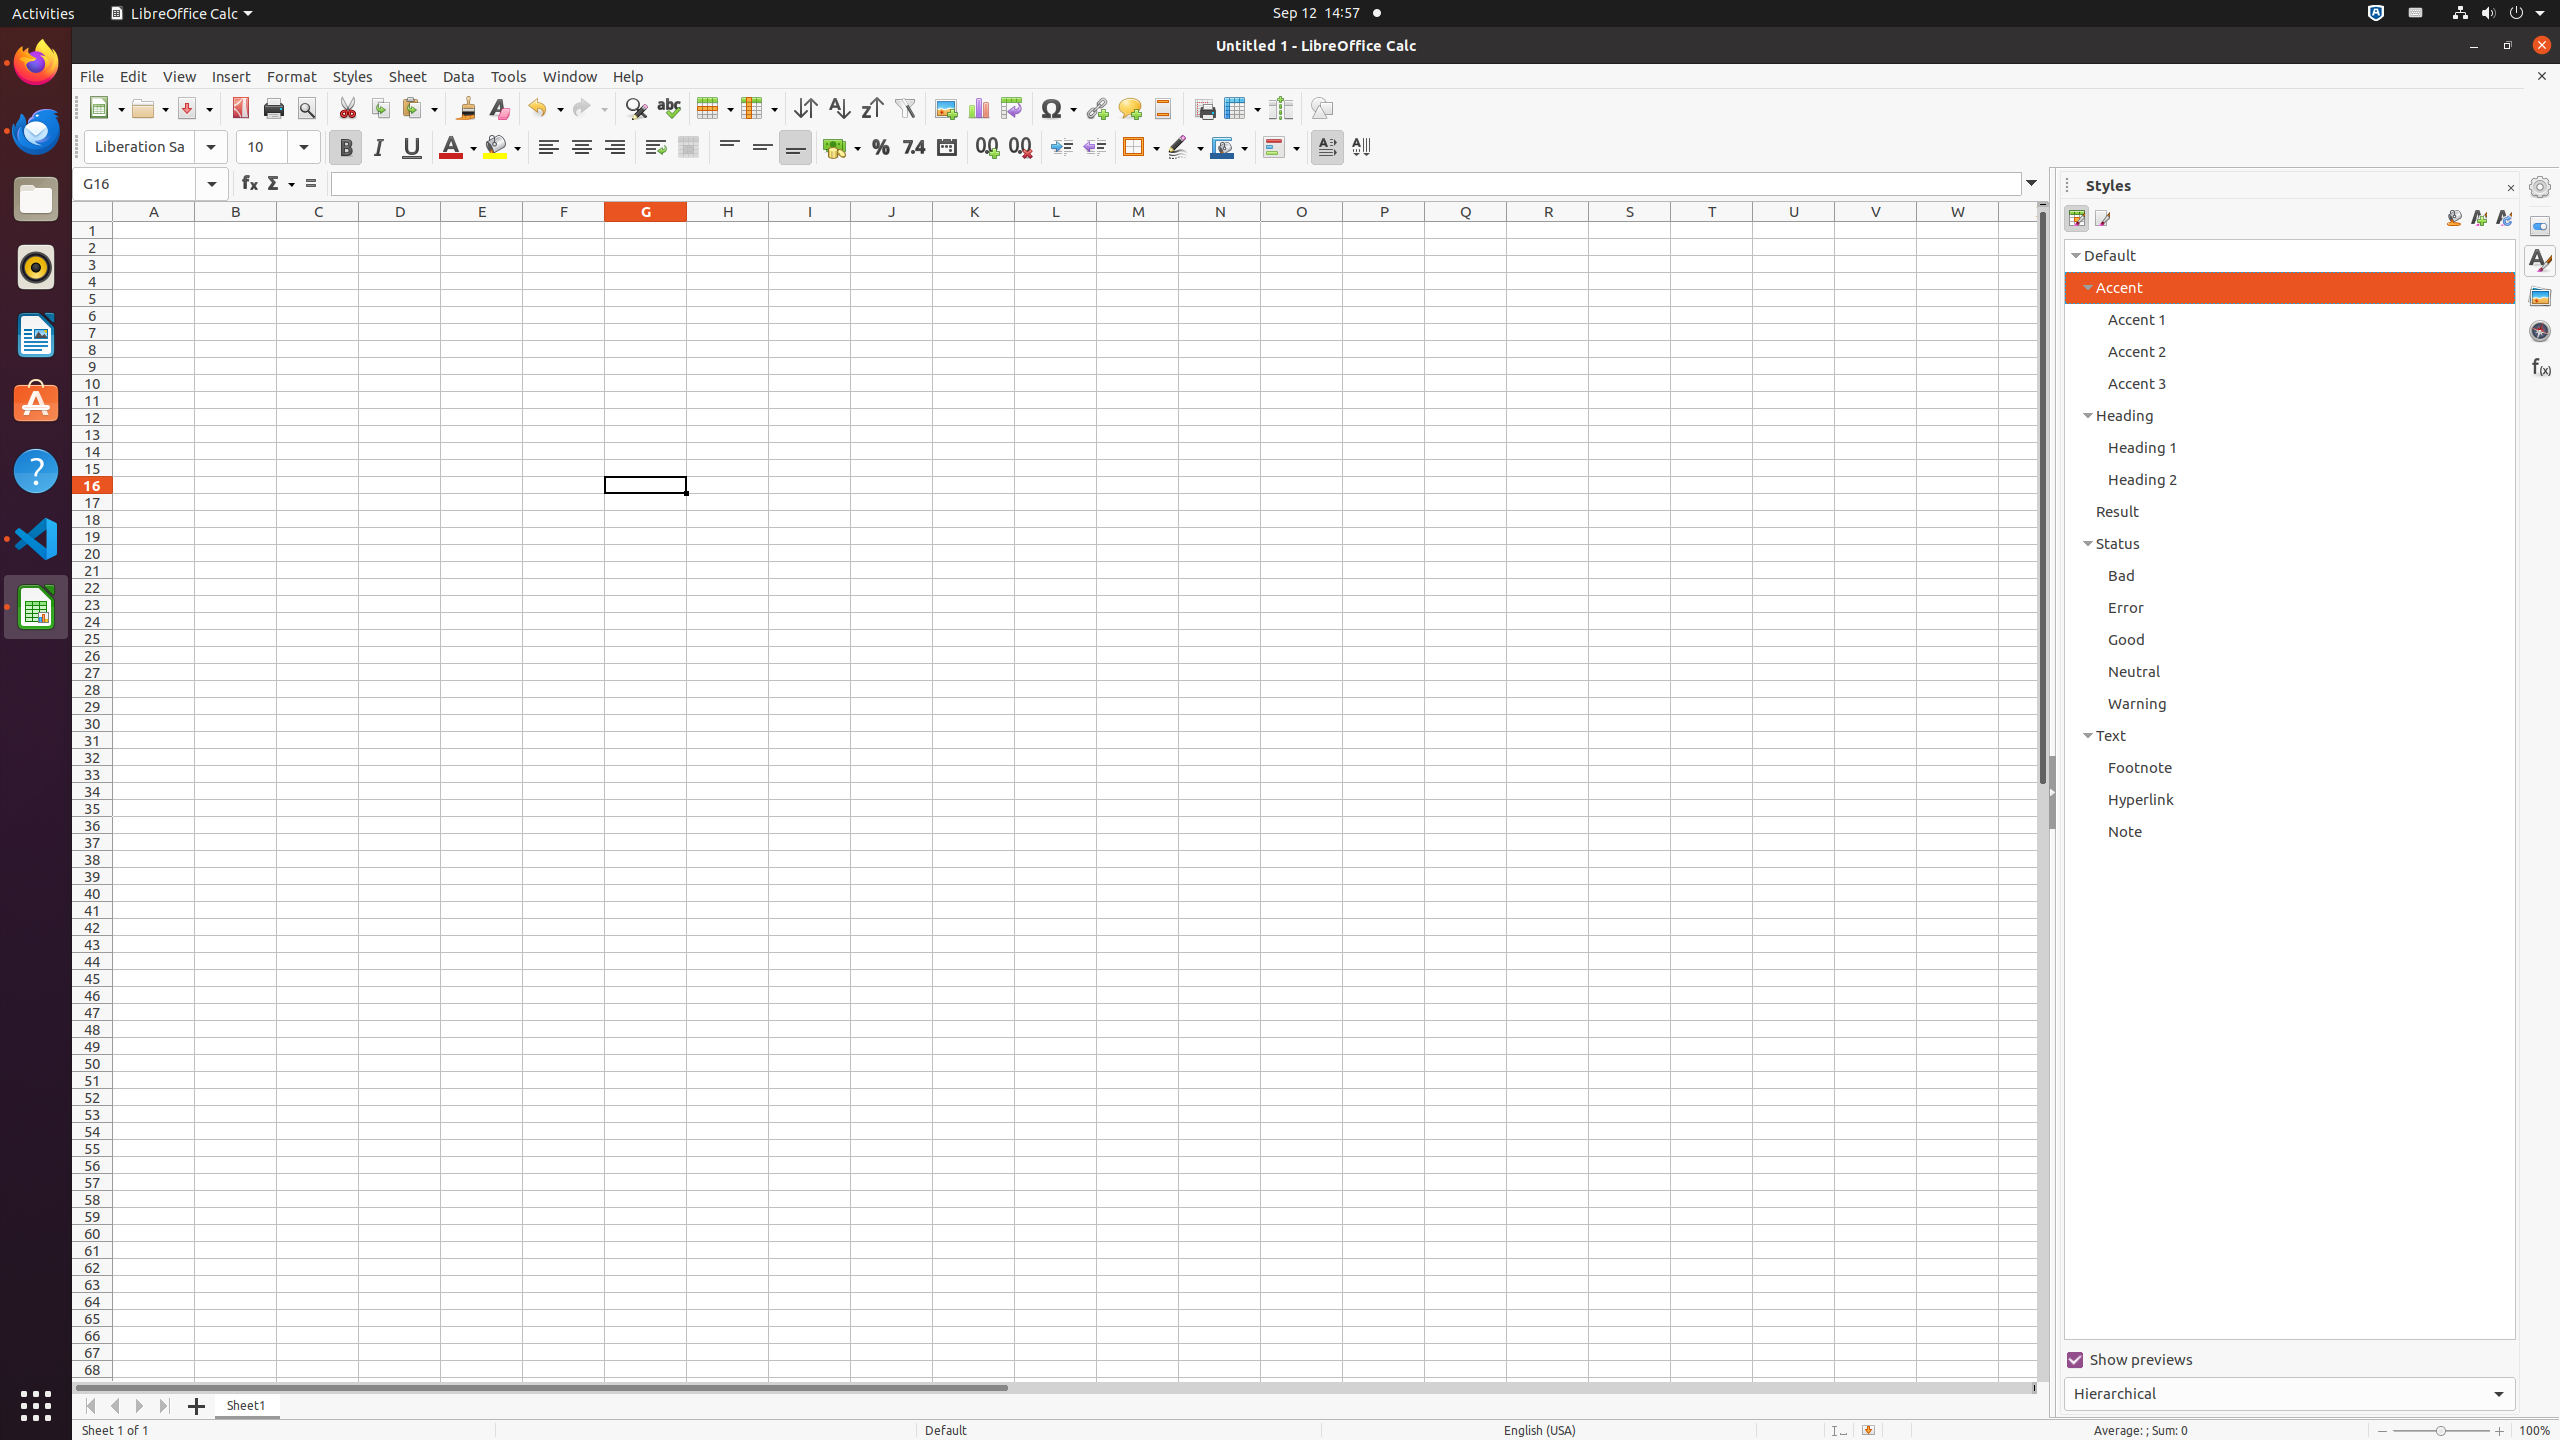  I want to click on Background Color, so click(502, 148).